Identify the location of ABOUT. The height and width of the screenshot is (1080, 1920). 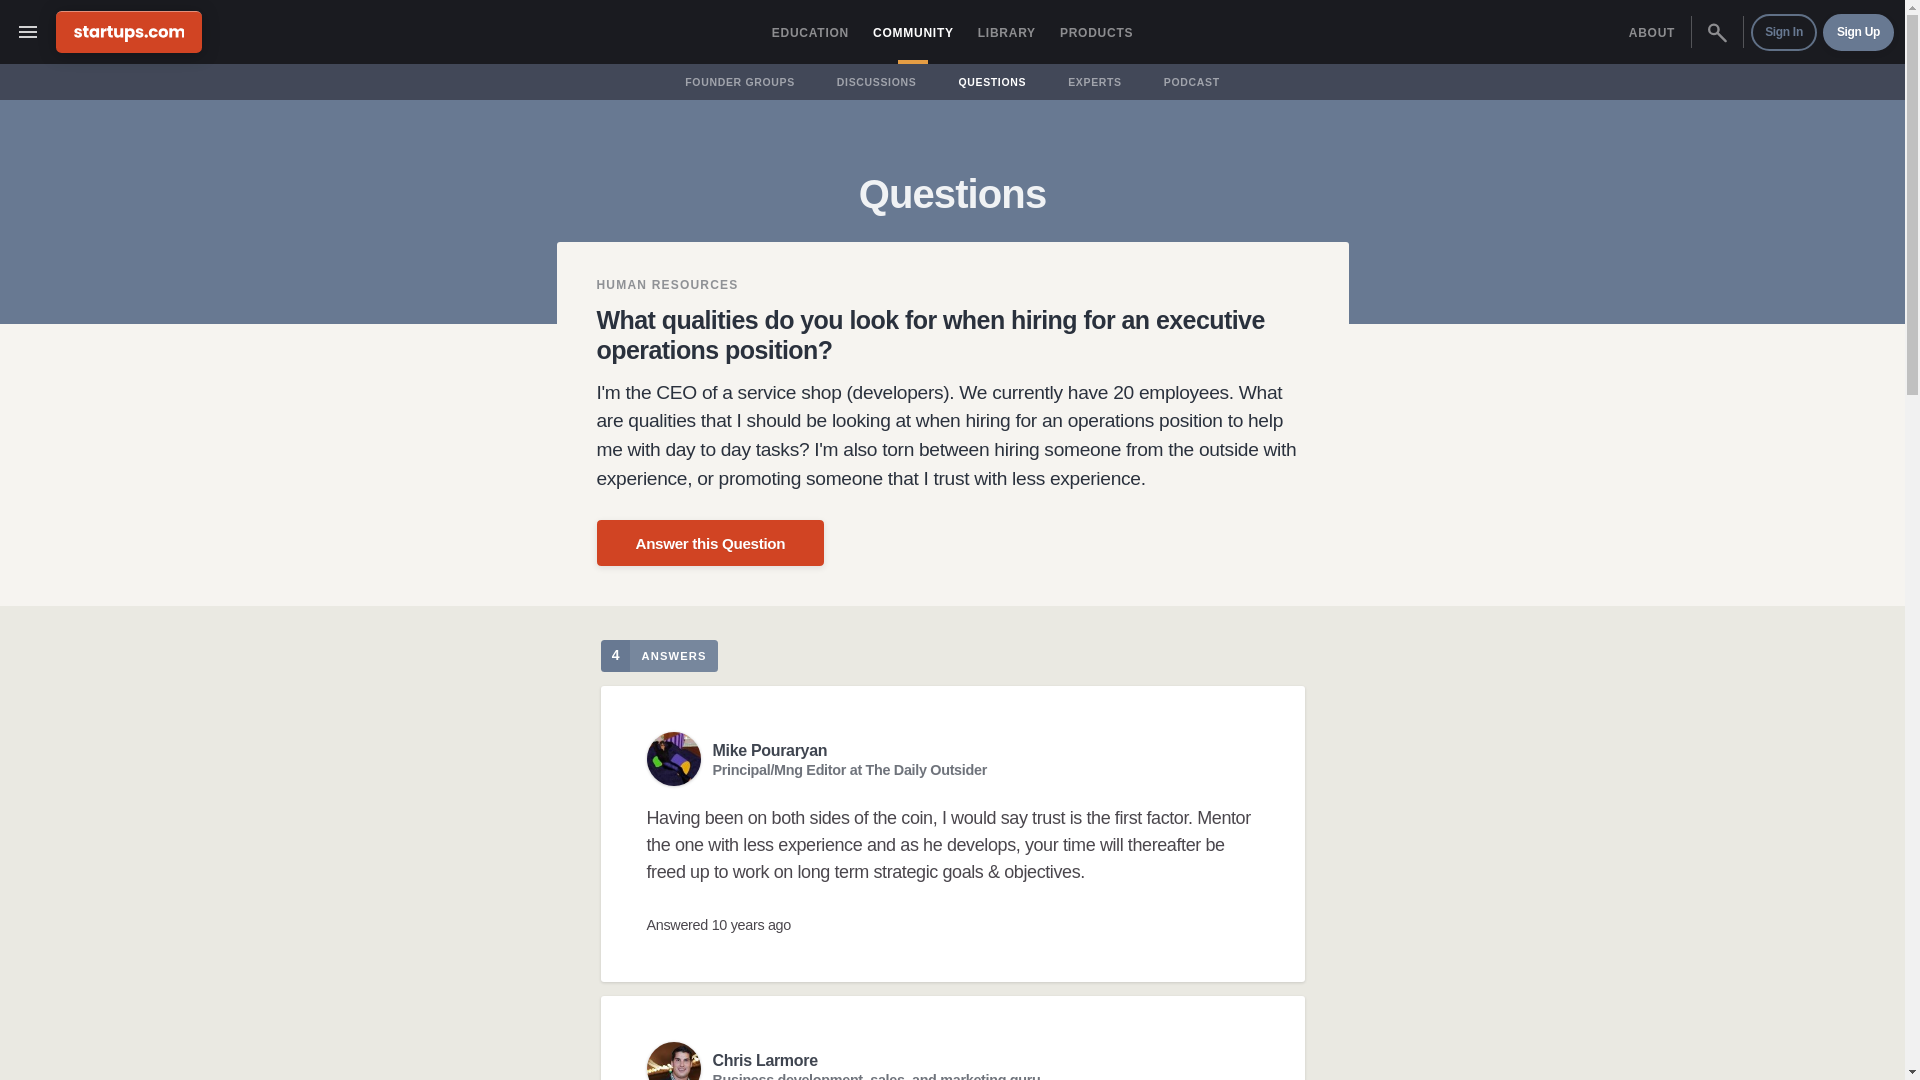
(1652, 32).